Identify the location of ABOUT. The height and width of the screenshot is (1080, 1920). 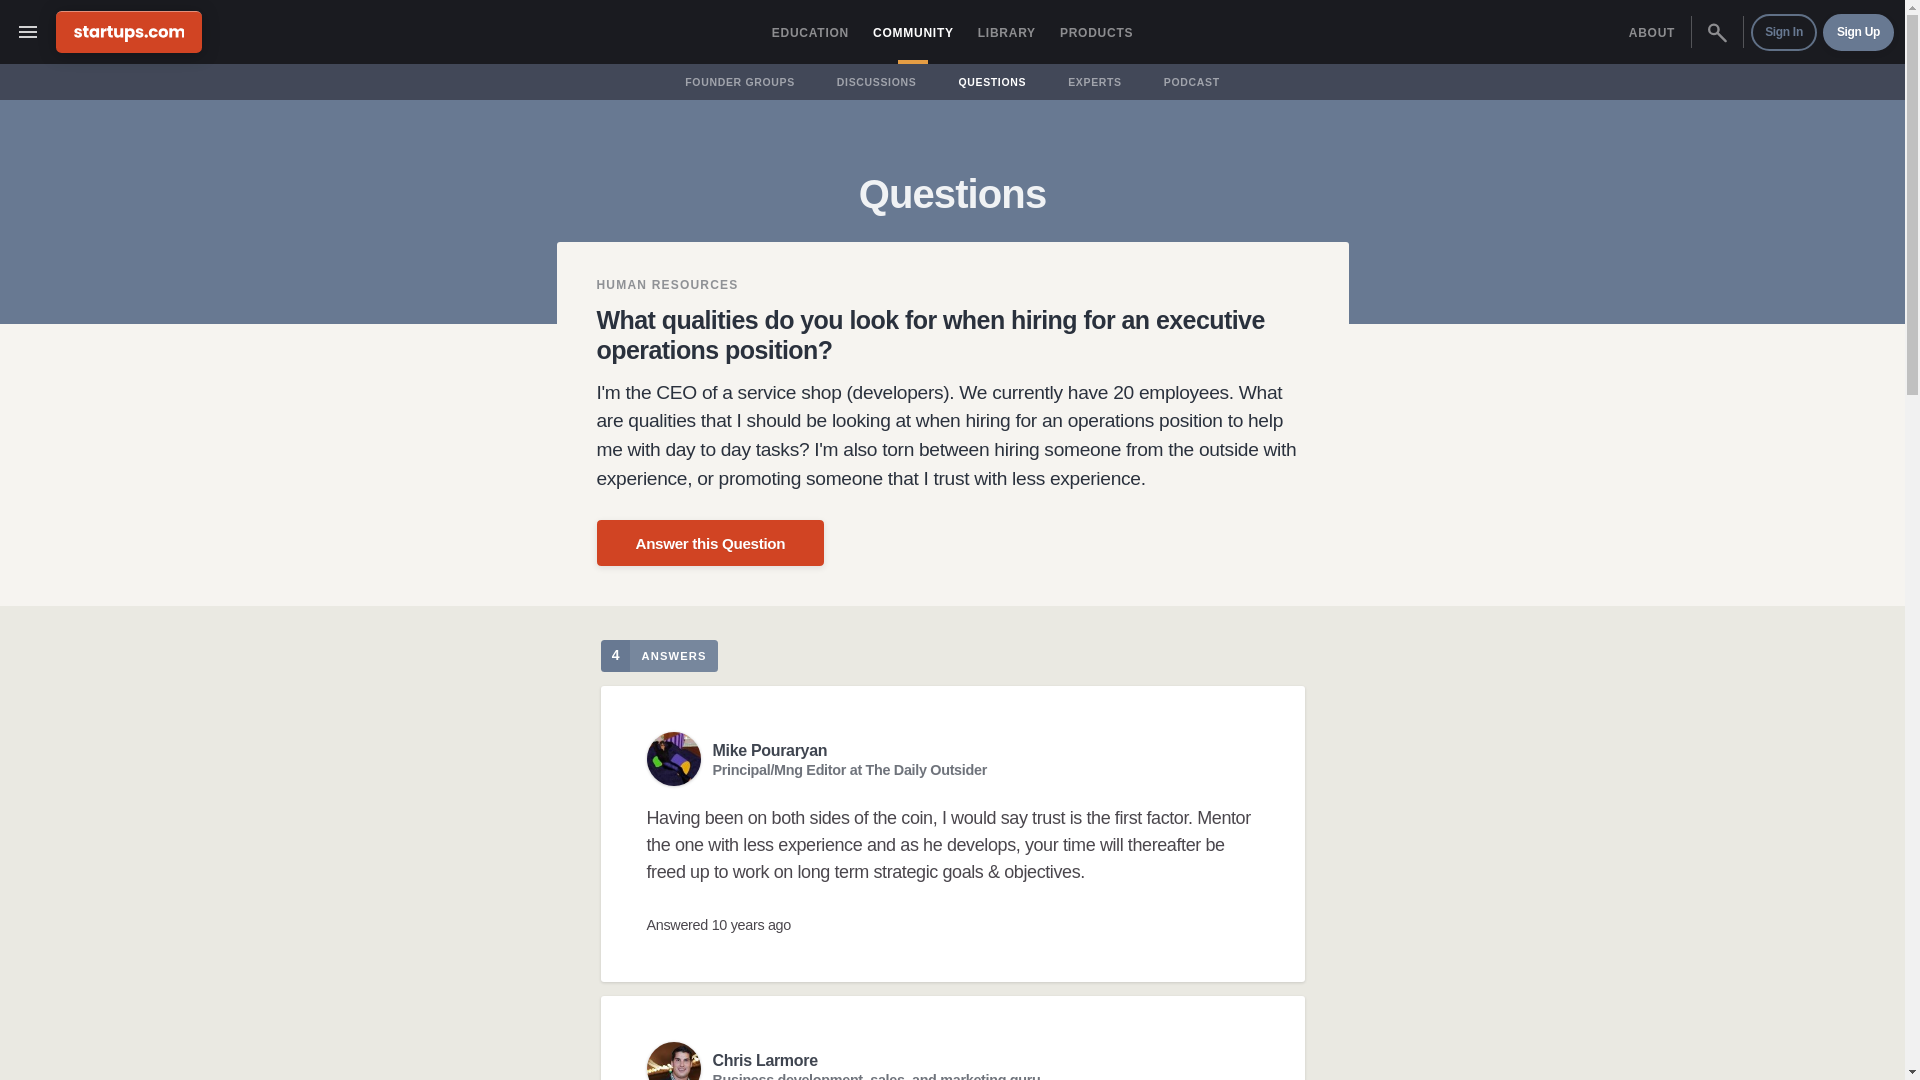
(1652, 32).